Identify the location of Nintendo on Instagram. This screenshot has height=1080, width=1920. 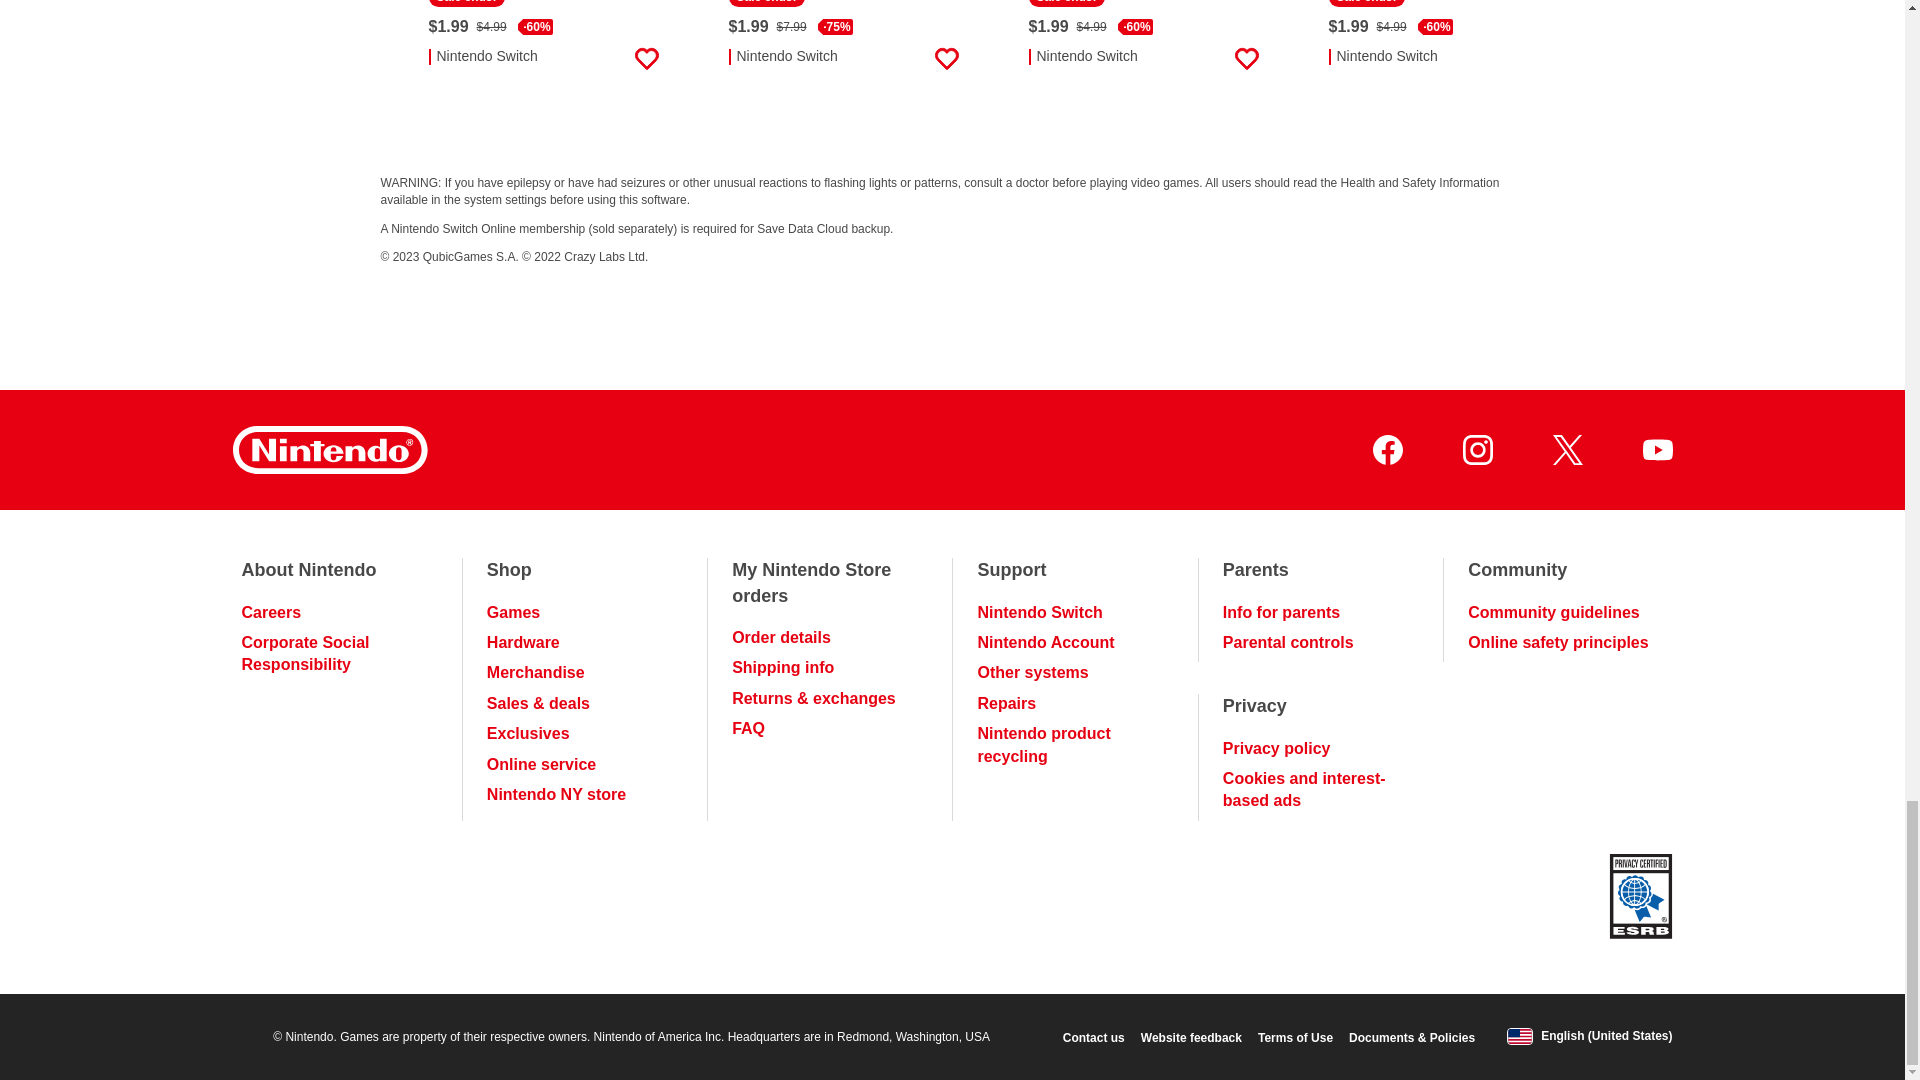
(1476, 450).